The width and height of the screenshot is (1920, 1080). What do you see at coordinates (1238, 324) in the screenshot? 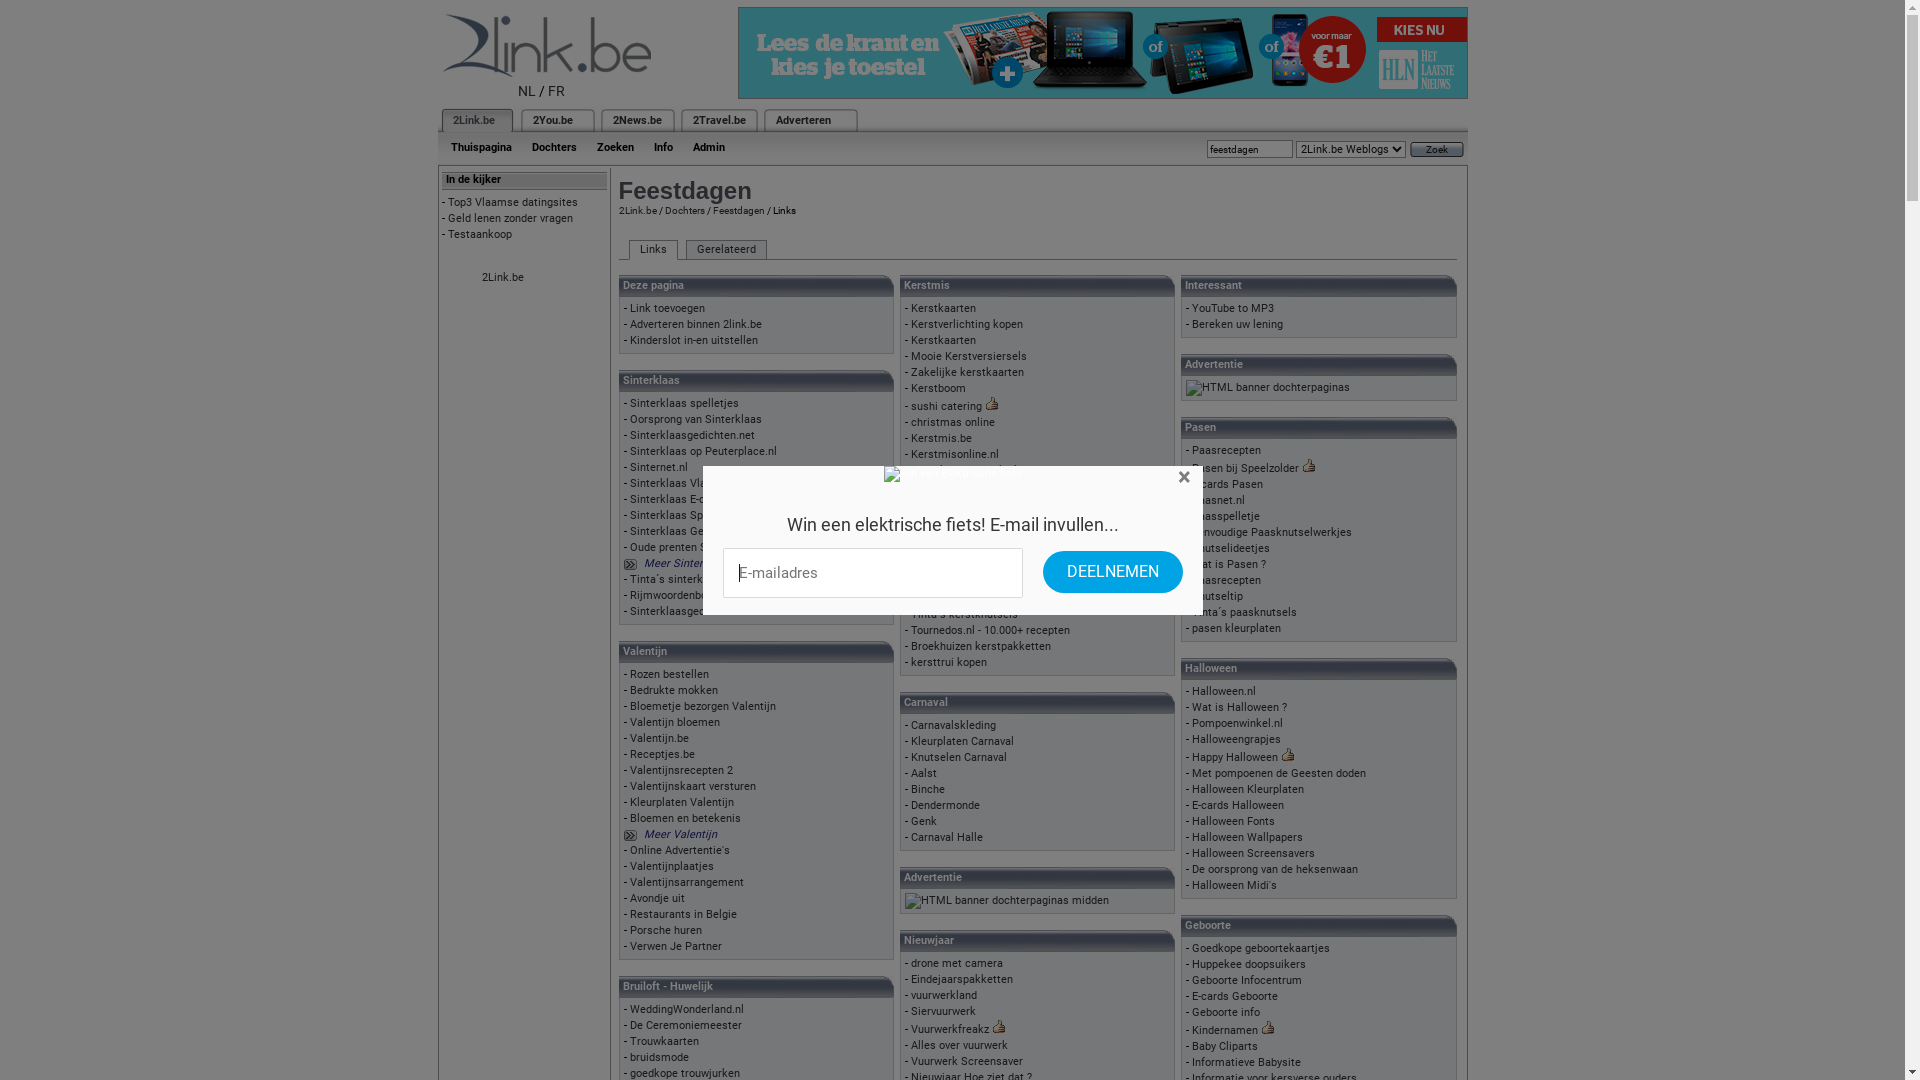
I see `Bereken uw lening` at bounding box center [1238, 324].